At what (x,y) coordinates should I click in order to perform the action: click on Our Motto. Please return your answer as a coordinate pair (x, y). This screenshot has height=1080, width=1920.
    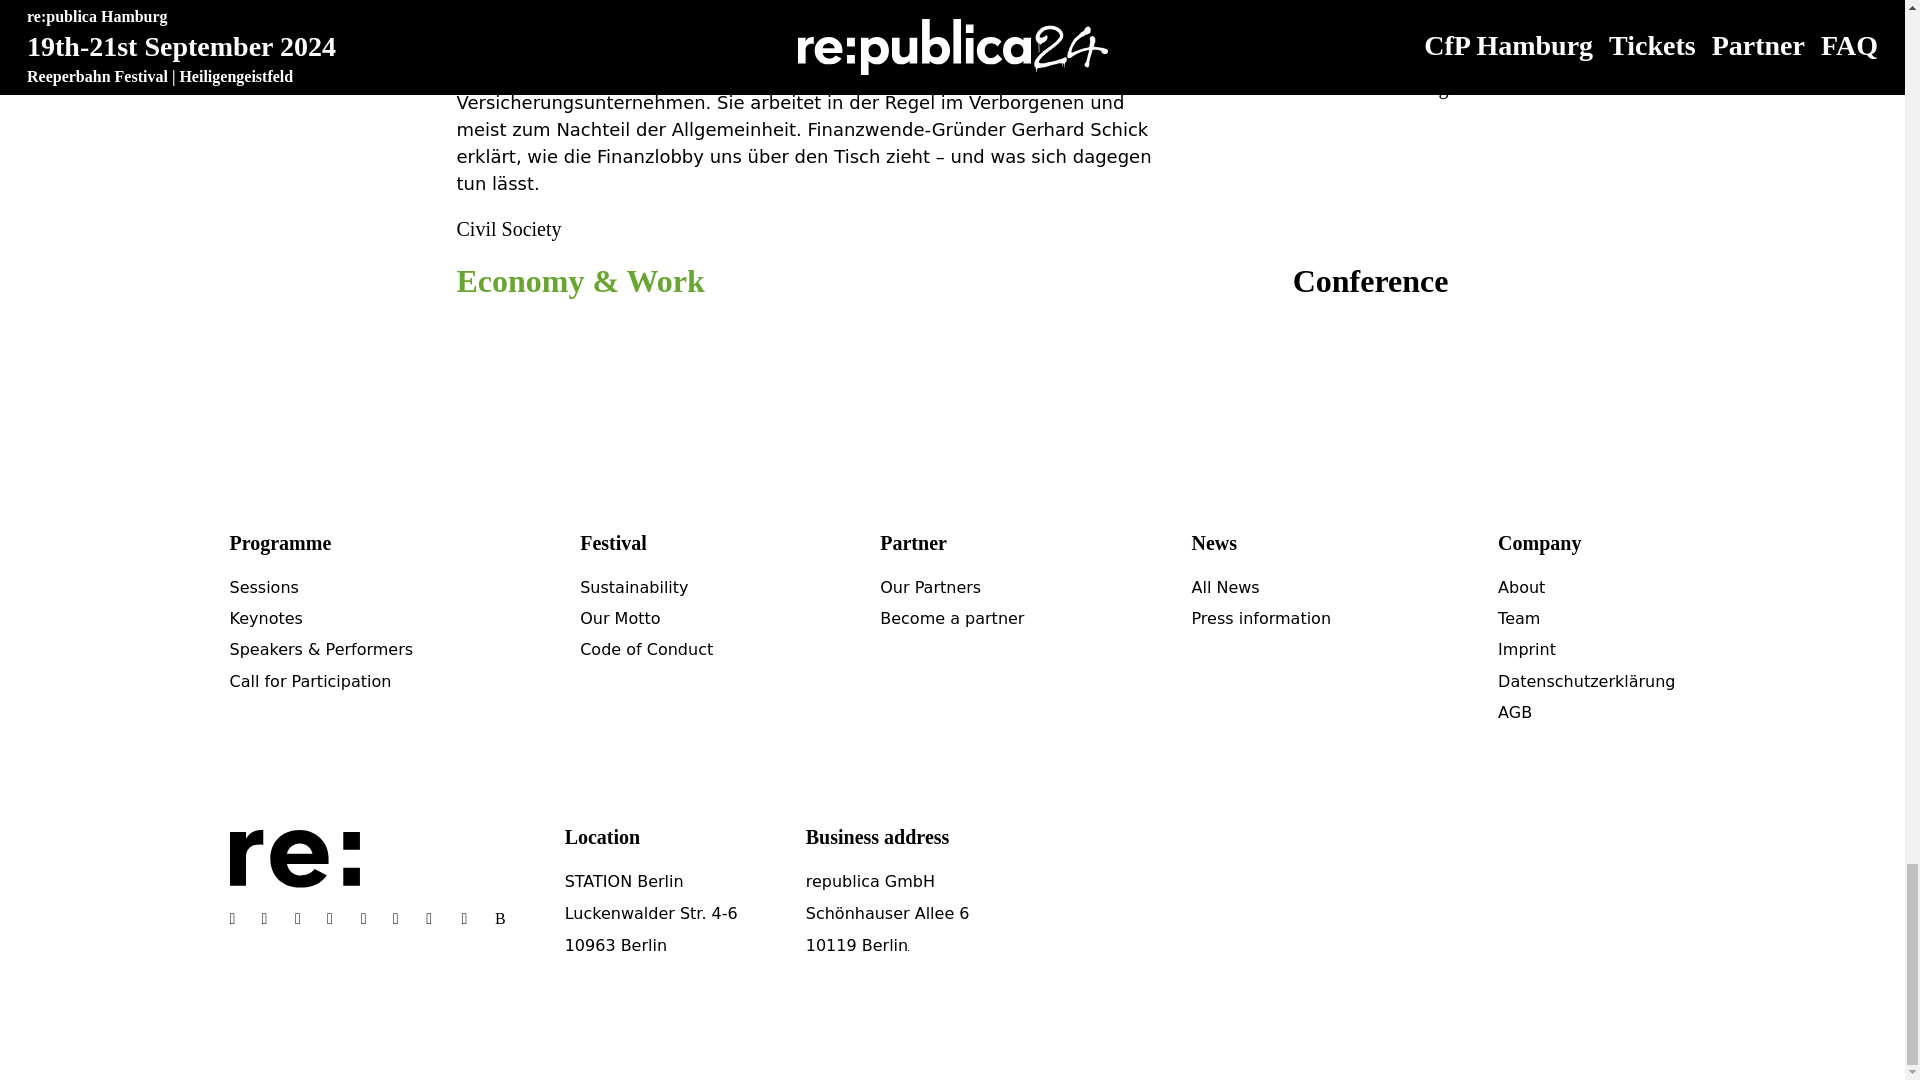
    Looking at the image, I should click on (620, 618).